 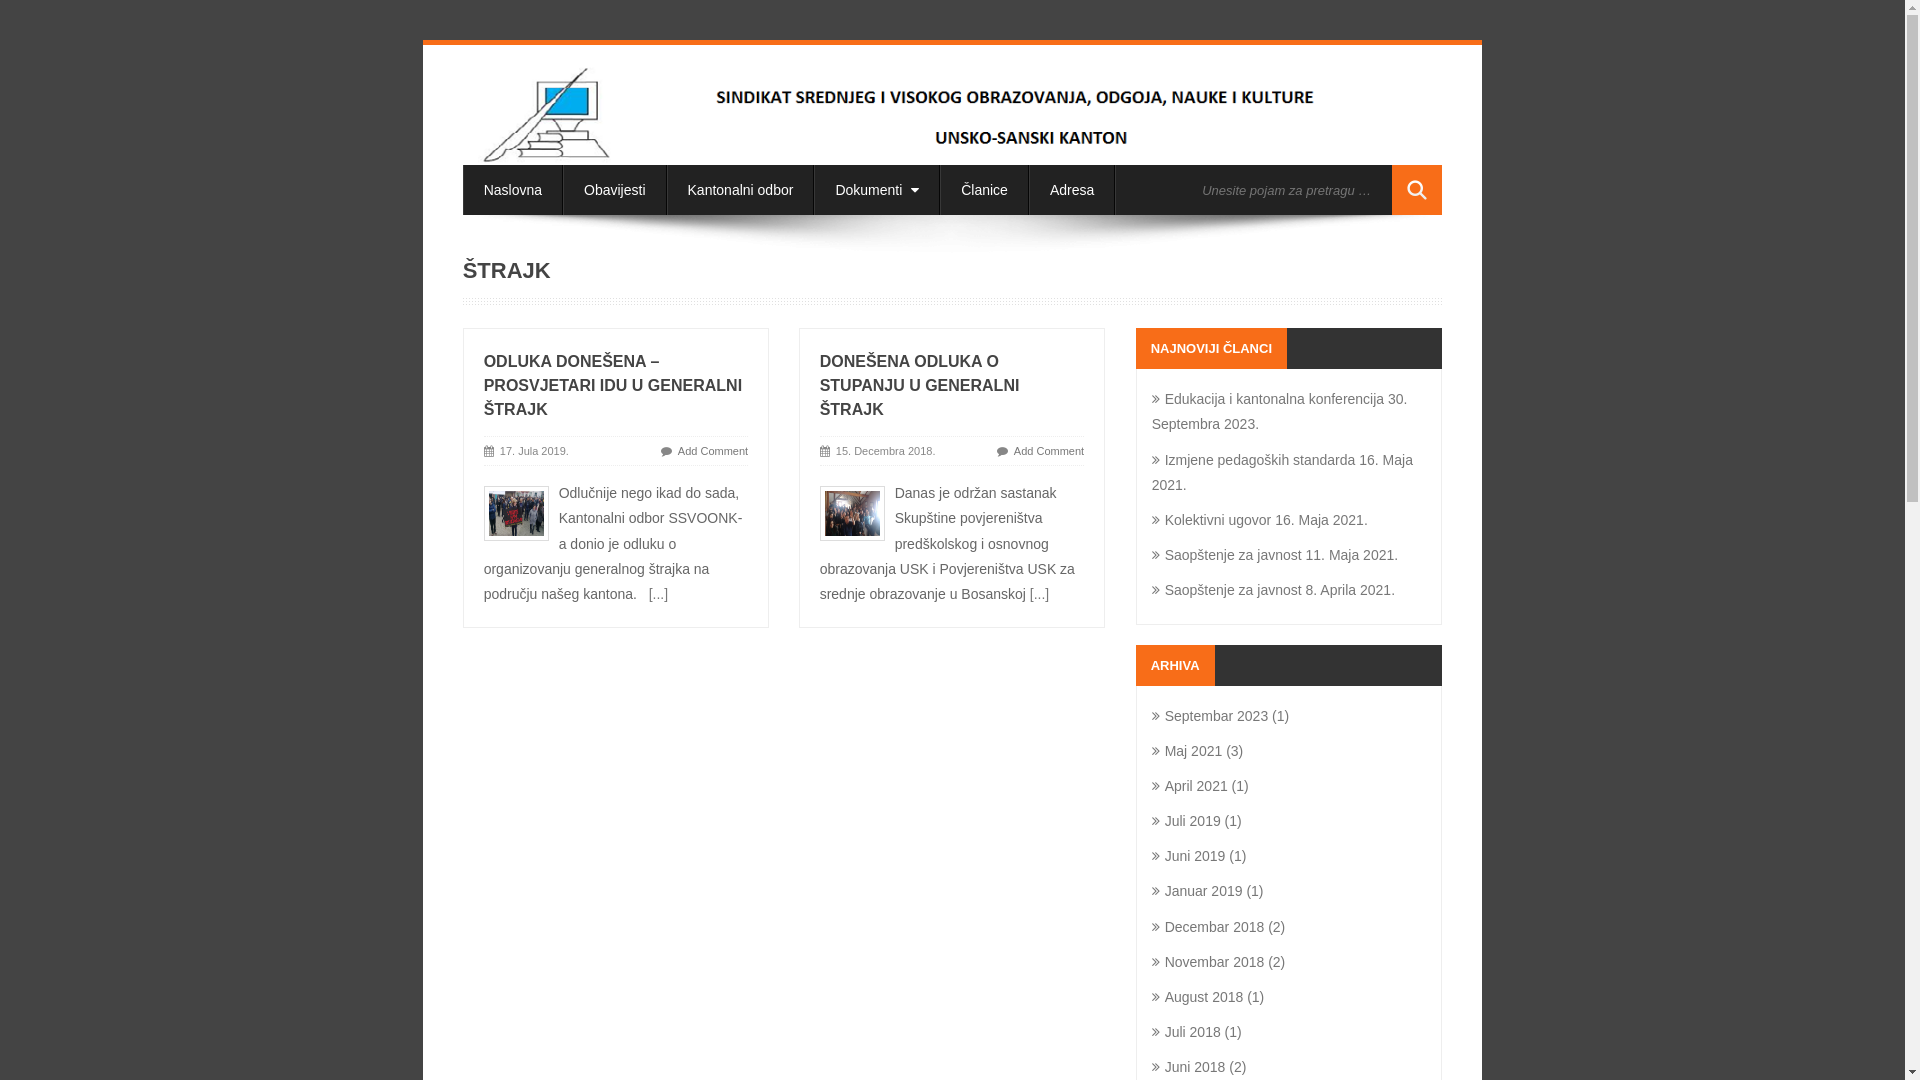 I want to click on Naslovna, so click(x=513, y=190).